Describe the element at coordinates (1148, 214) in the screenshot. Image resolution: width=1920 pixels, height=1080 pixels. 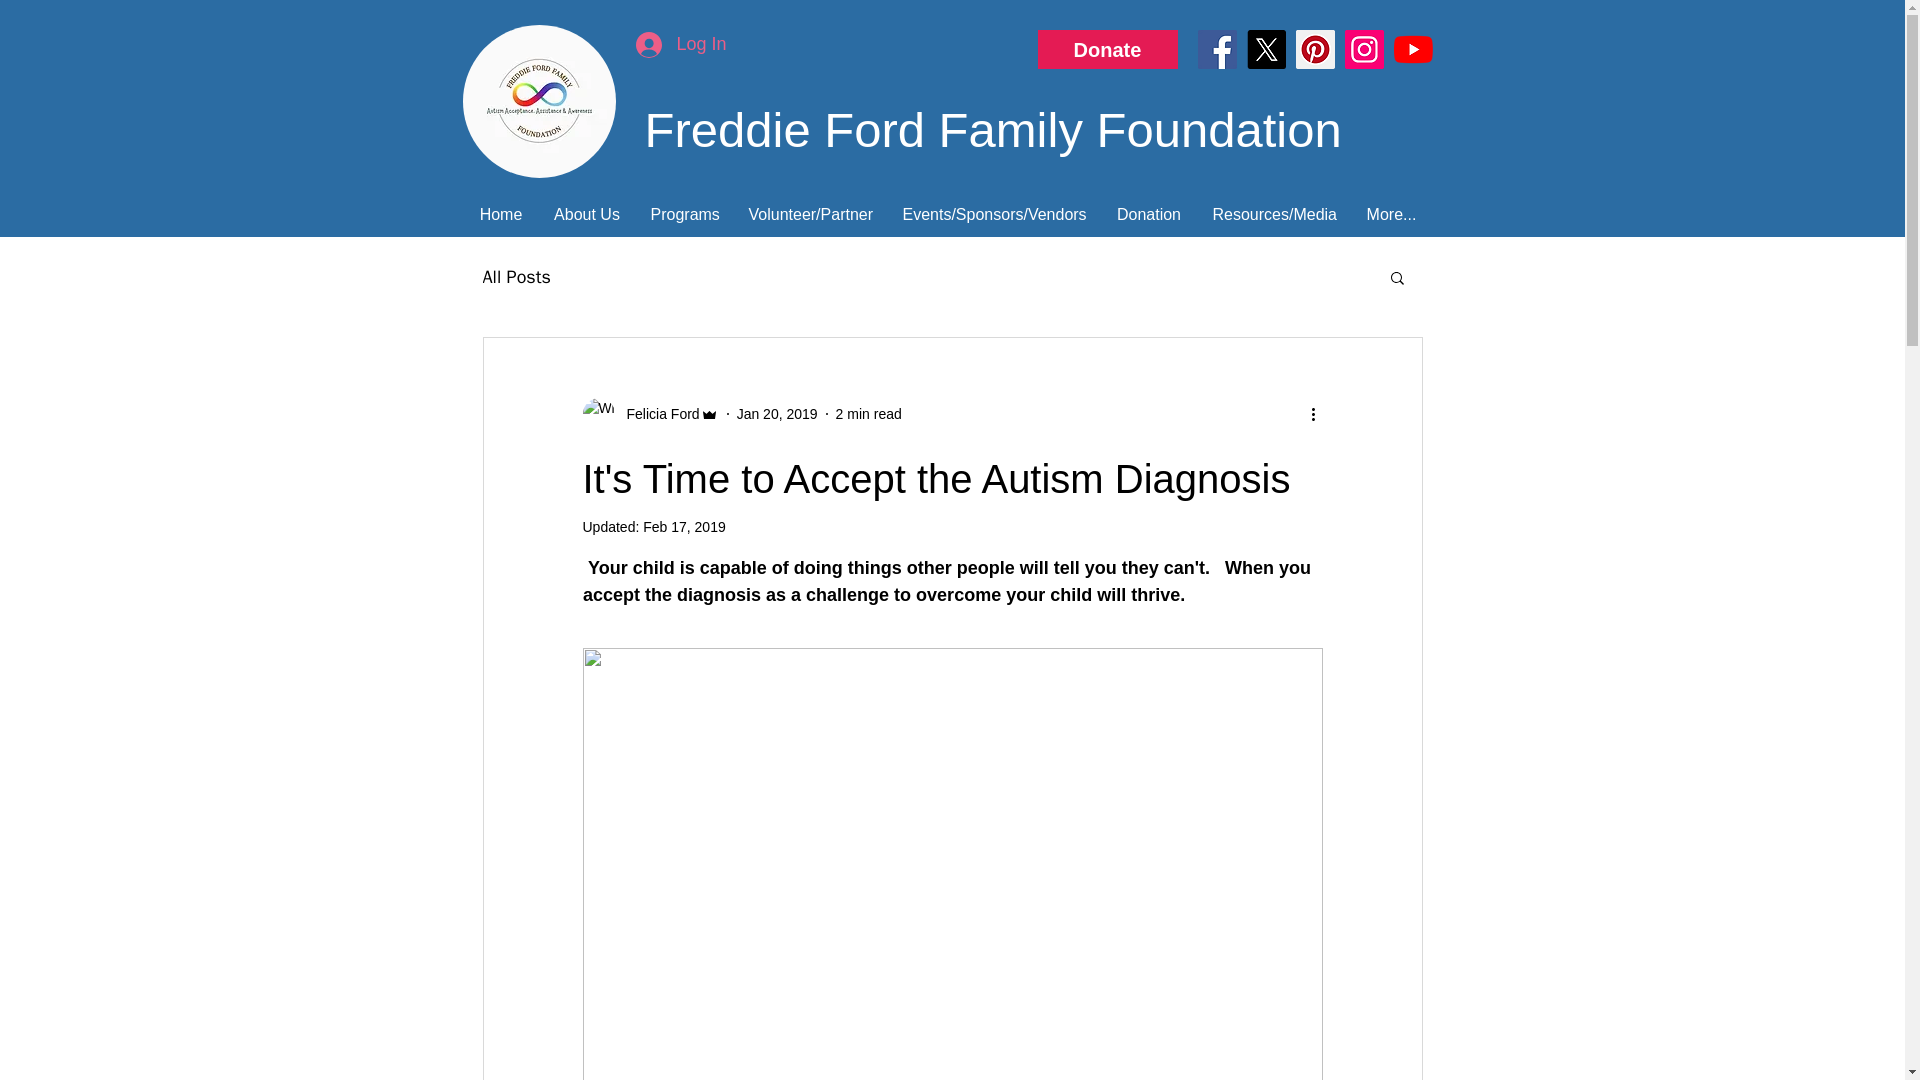
I see `Donation` at that location.